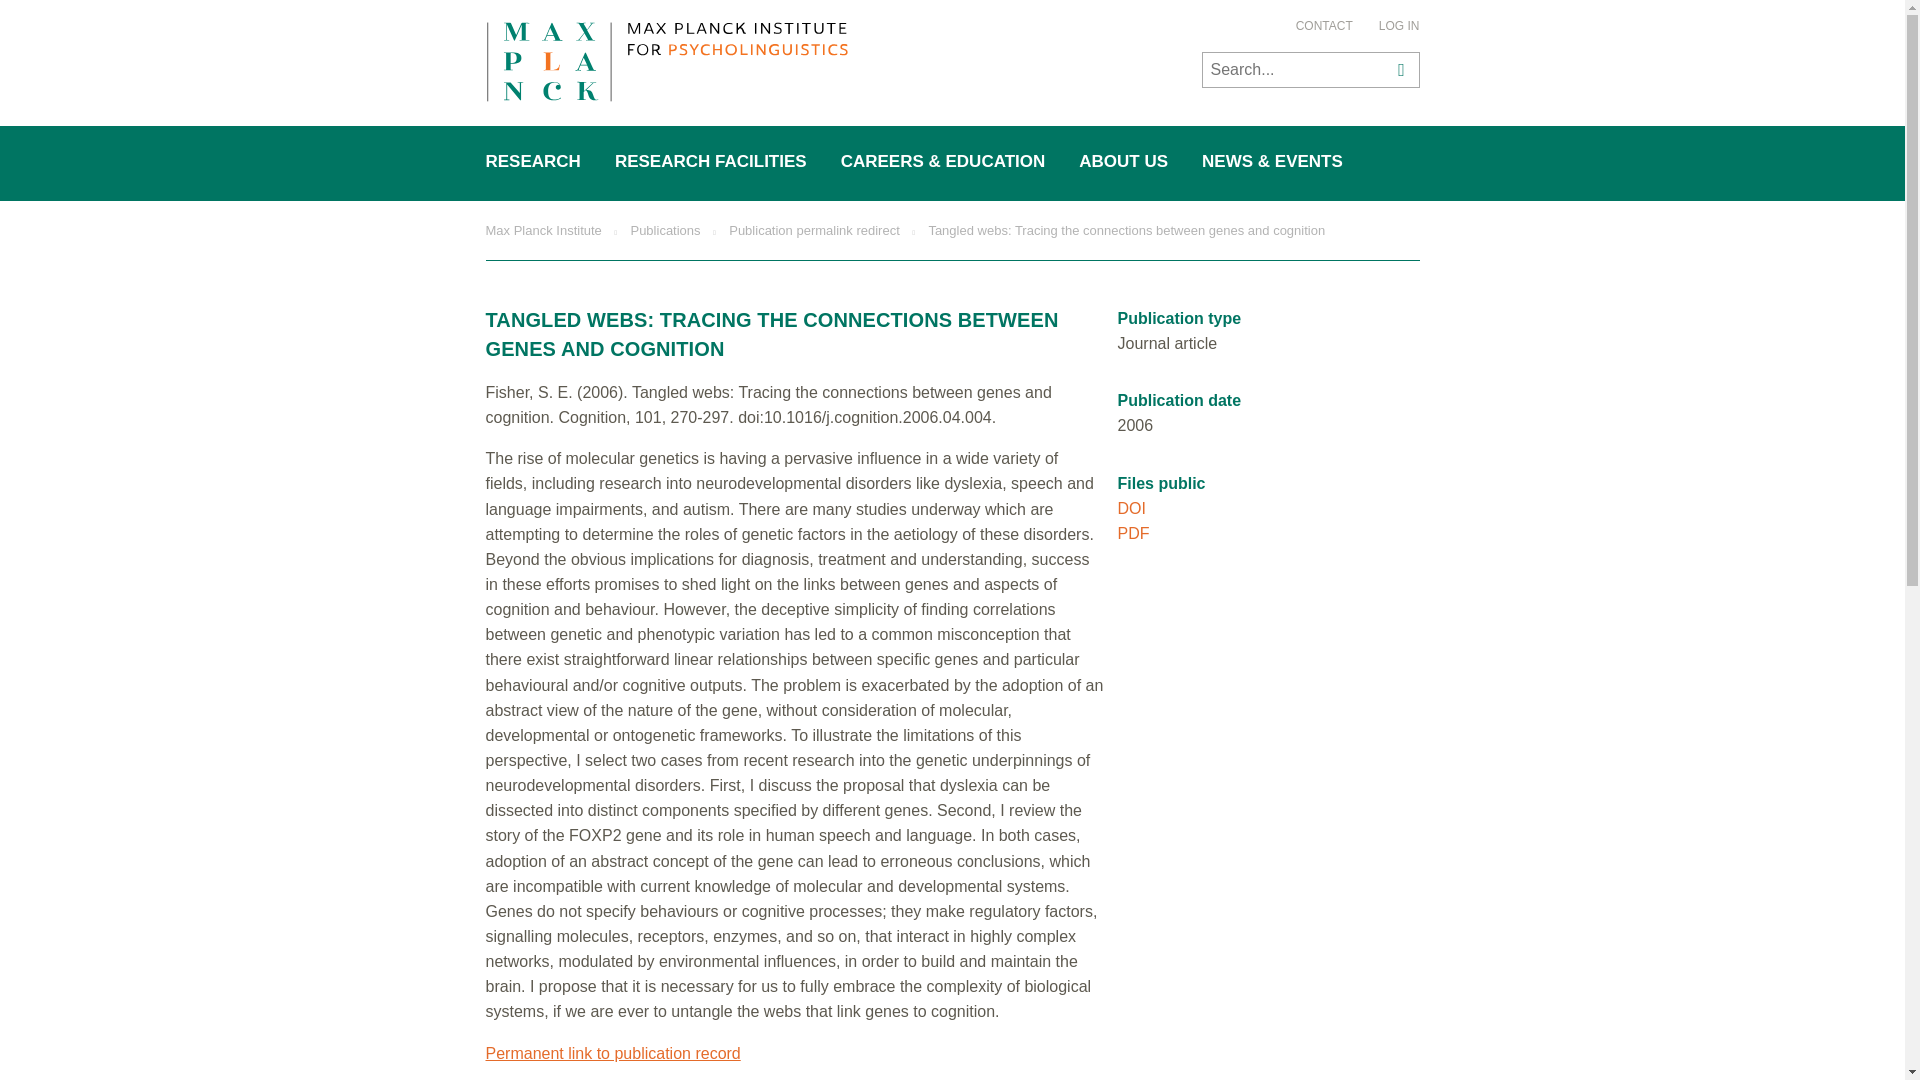  What do you see at coordinates (1124, 162) in the screenshot?
I see `ABOUT US` at bounding box center [1124, 162].